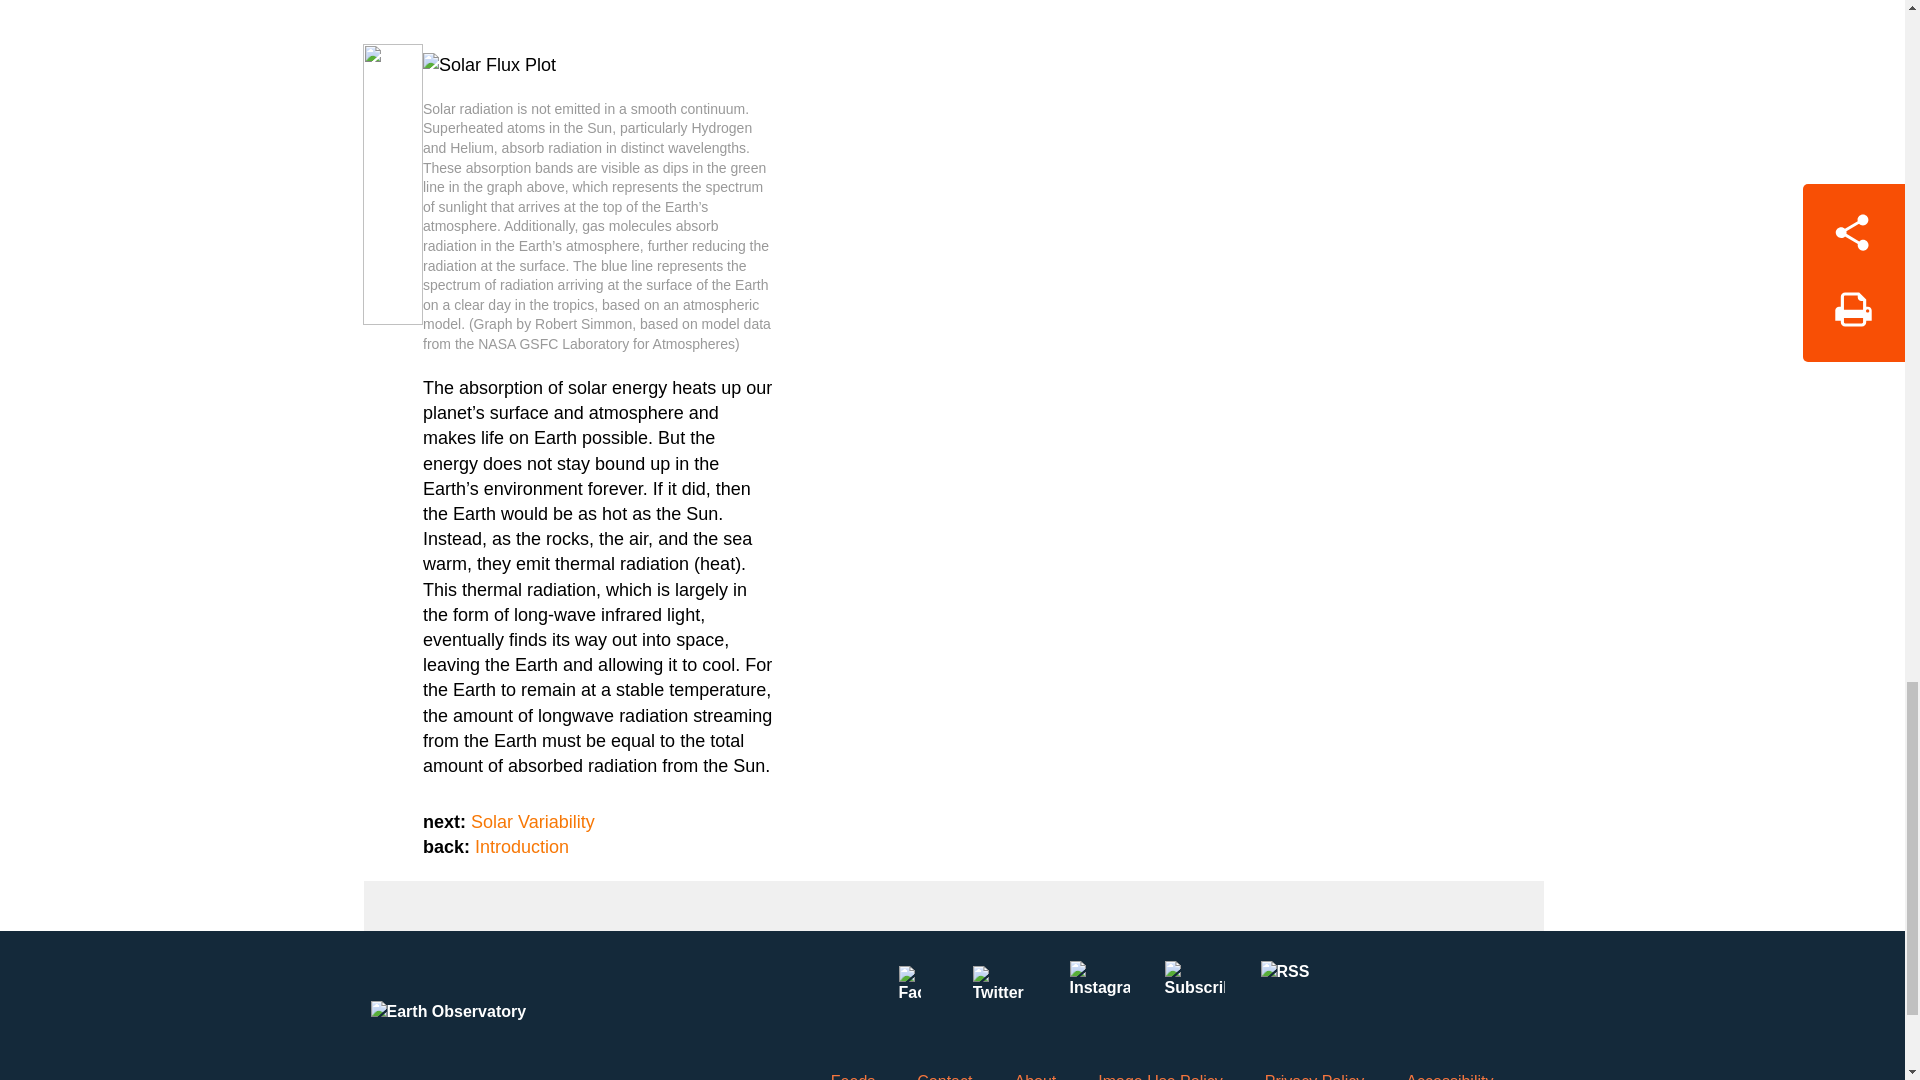  I want to click on Twitter, so click(1004, 990).